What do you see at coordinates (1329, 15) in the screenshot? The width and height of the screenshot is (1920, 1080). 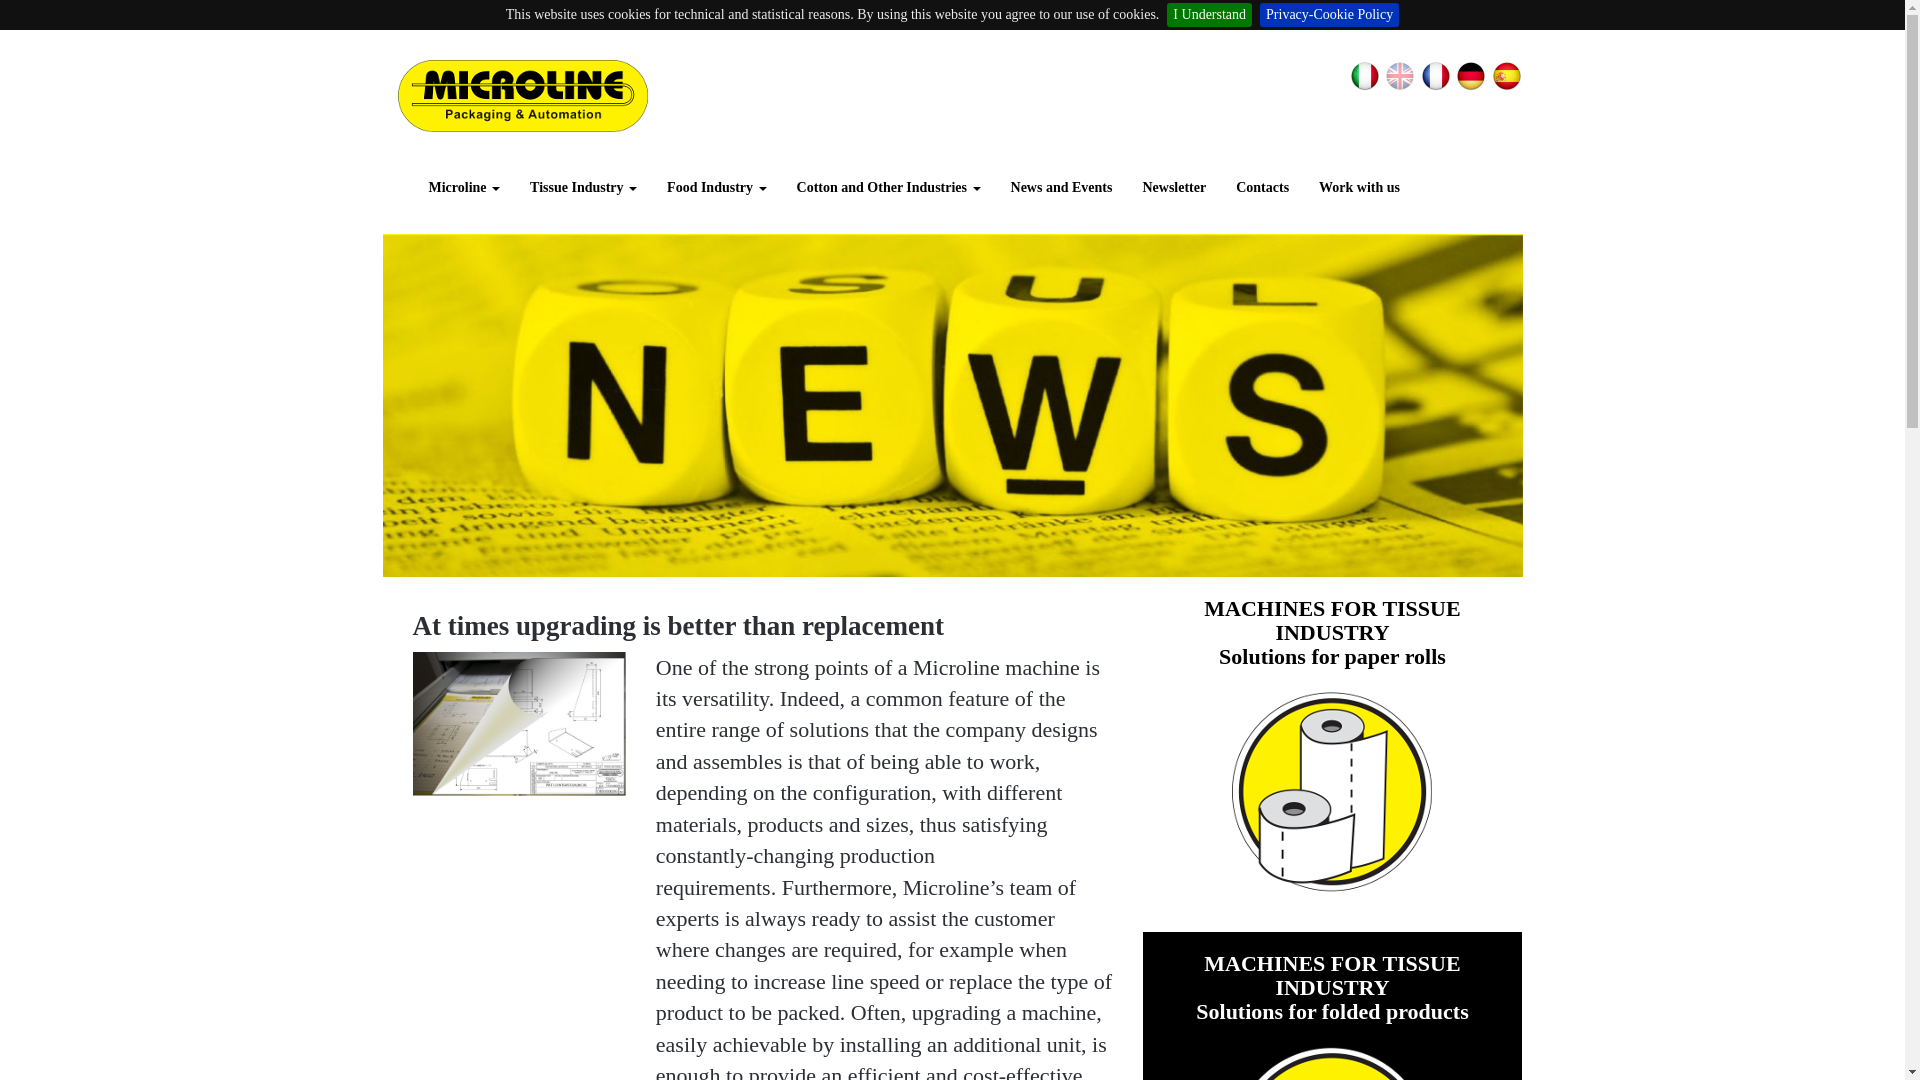 I see `Privacy-Cookie Policy` at bounding box center [1329, 15].